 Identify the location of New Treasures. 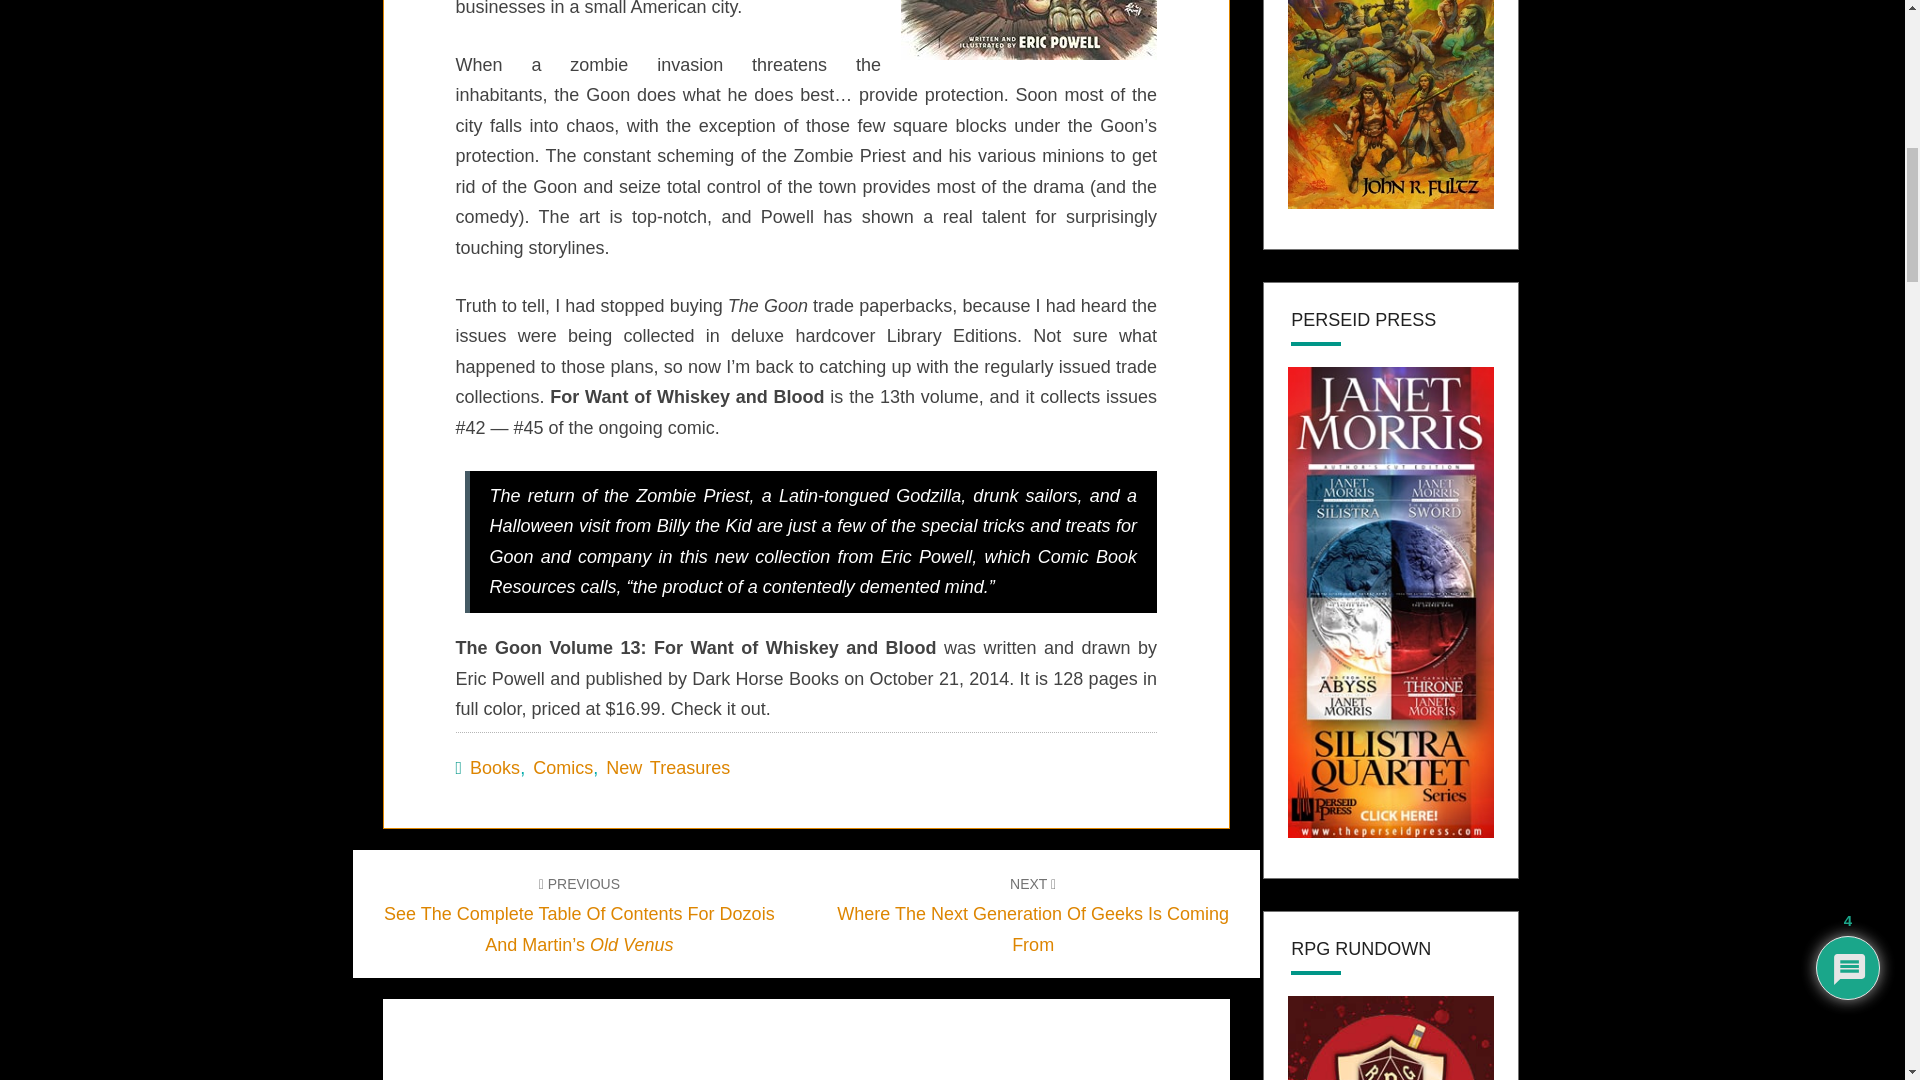
(668, 768).